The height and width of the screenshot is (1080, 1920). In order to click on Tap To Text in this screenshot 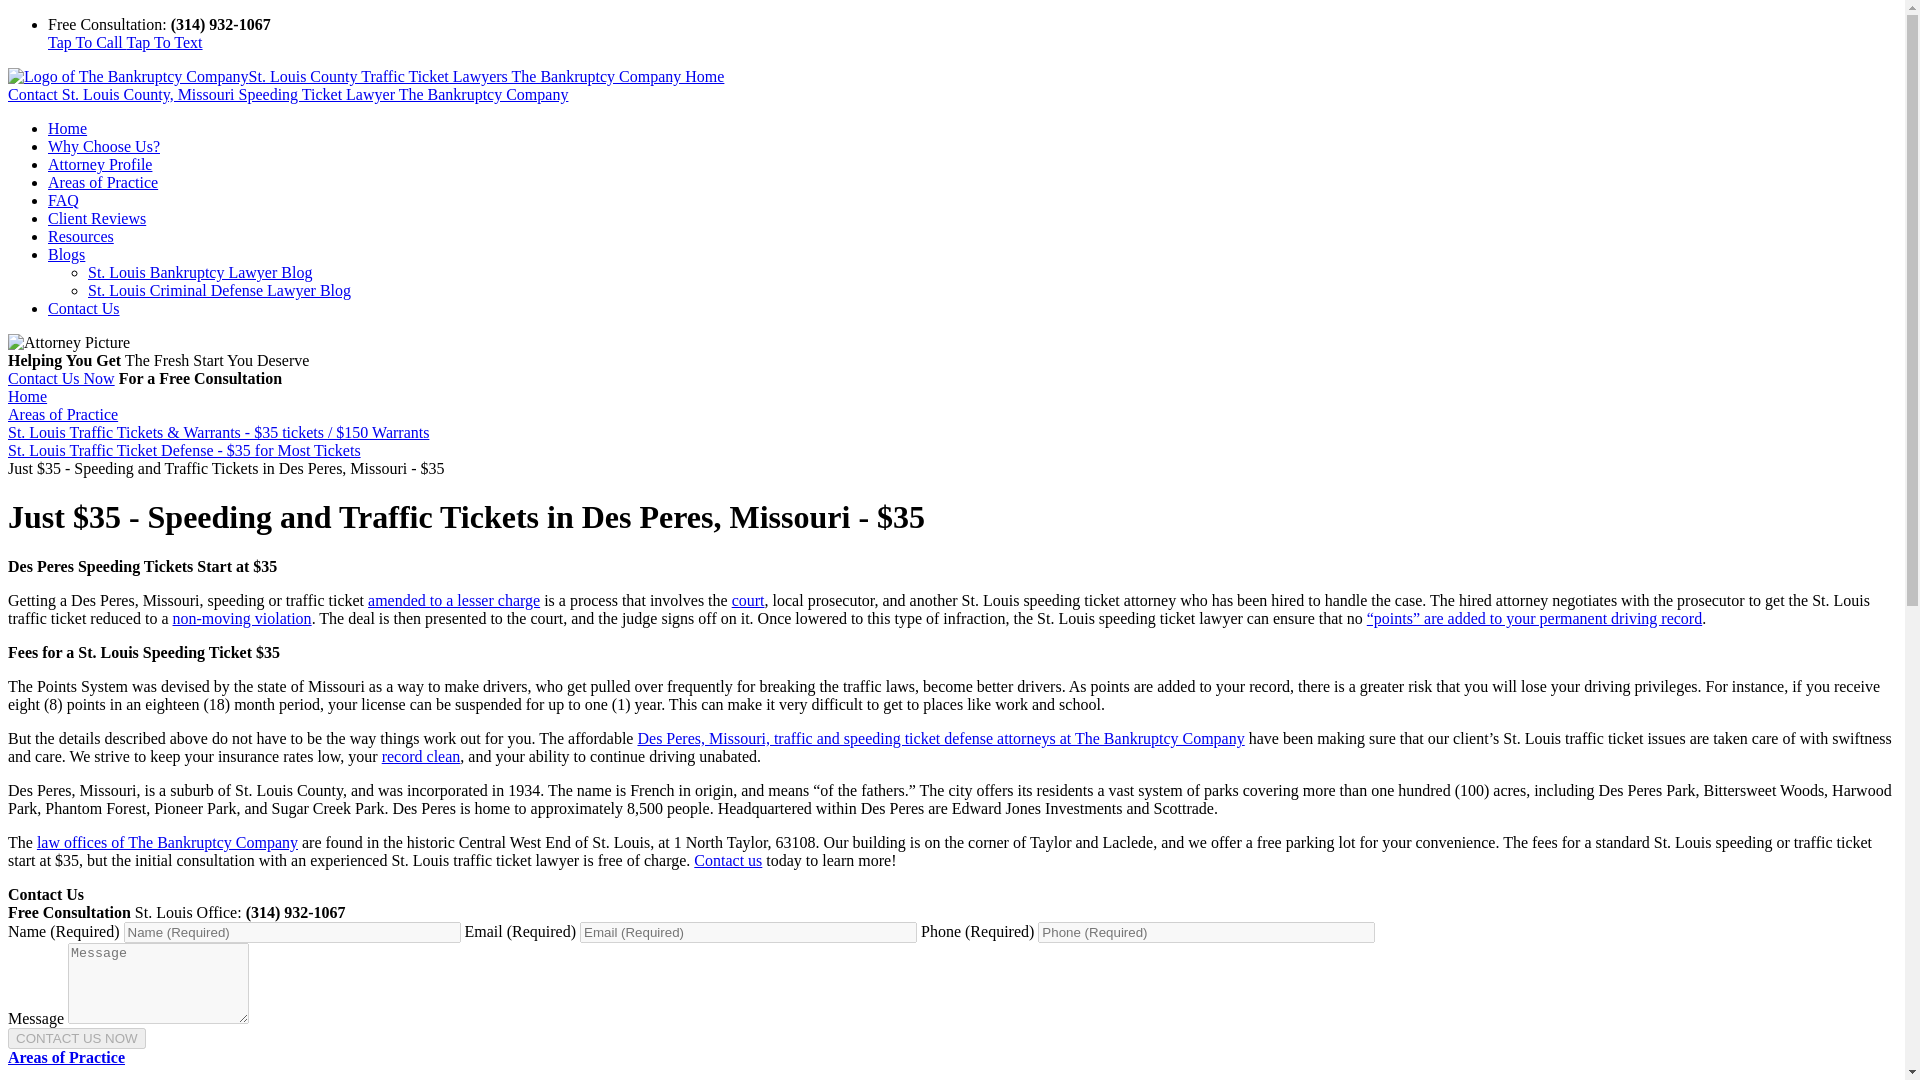, I will do `click(164, 42)`.